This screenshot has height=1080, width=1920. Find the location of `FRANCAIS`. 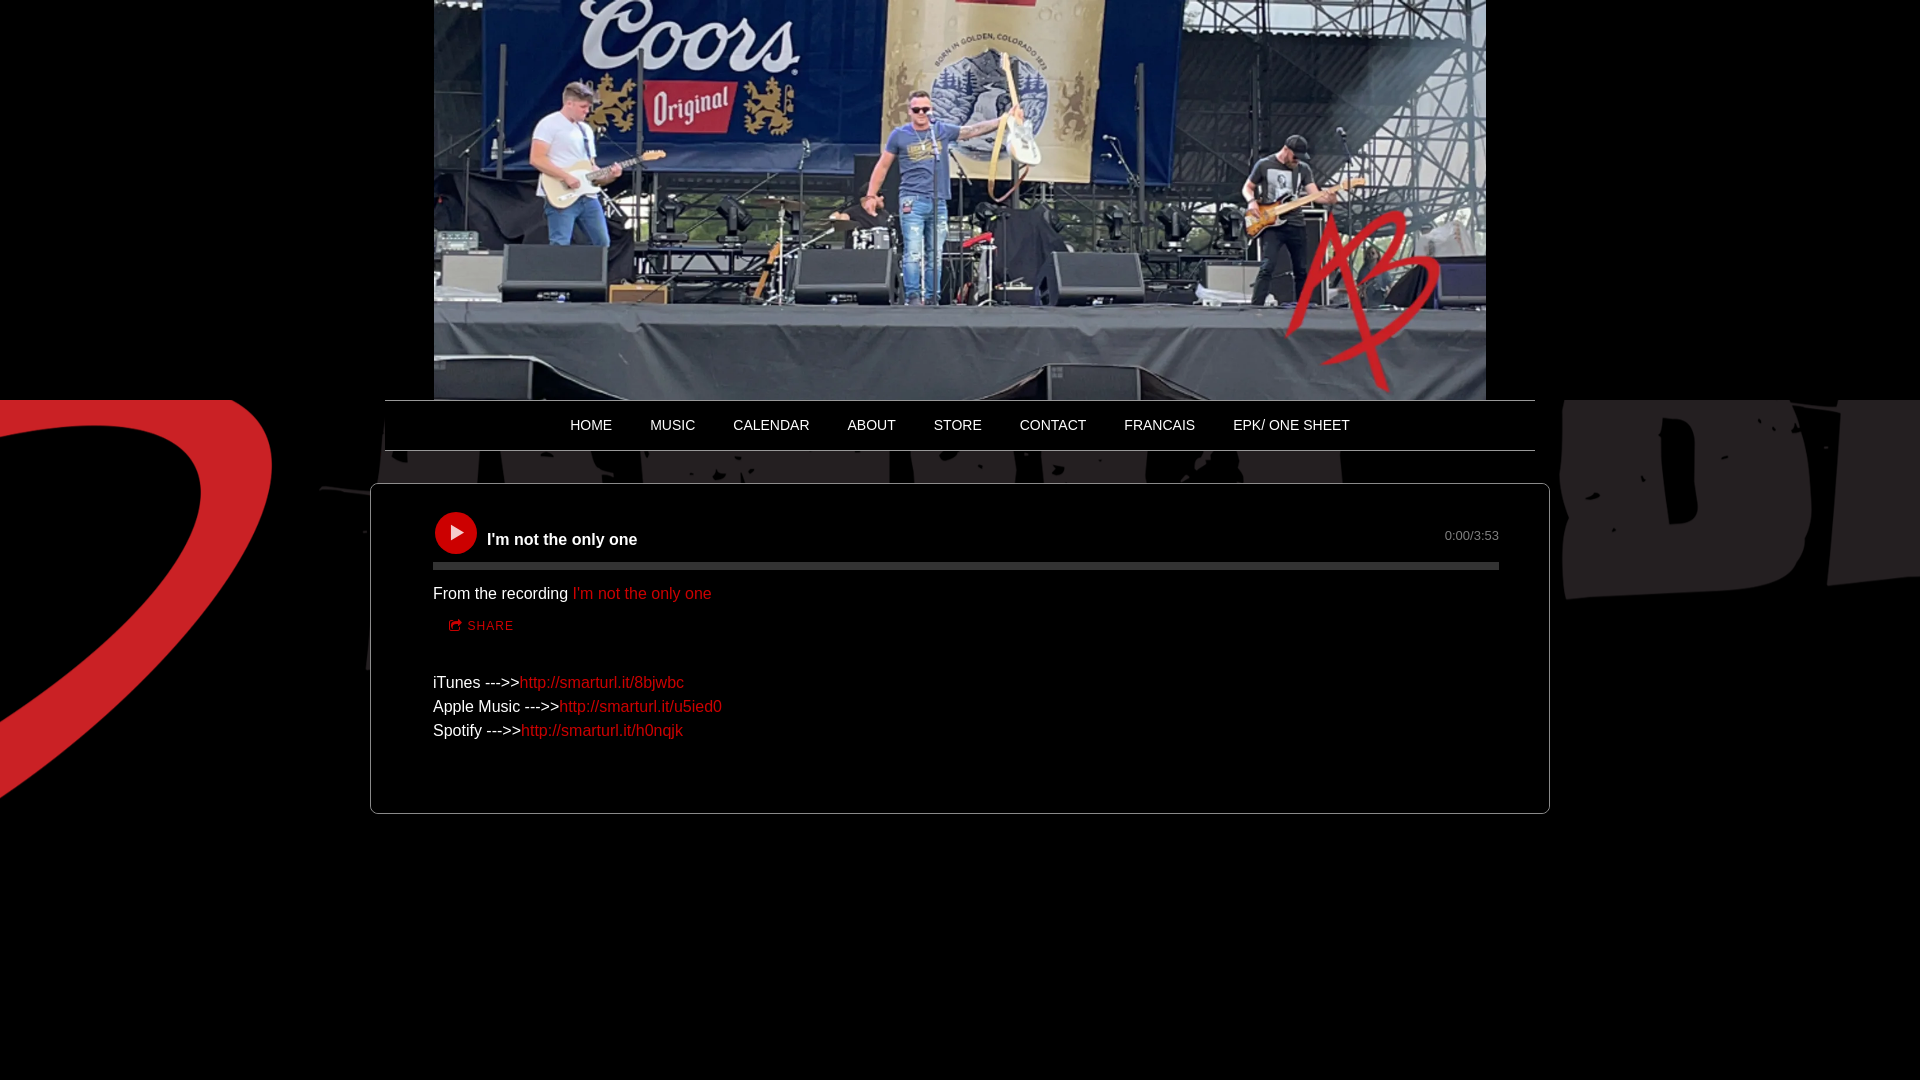

FRANCAIS is located at coordinates (1160, 426).